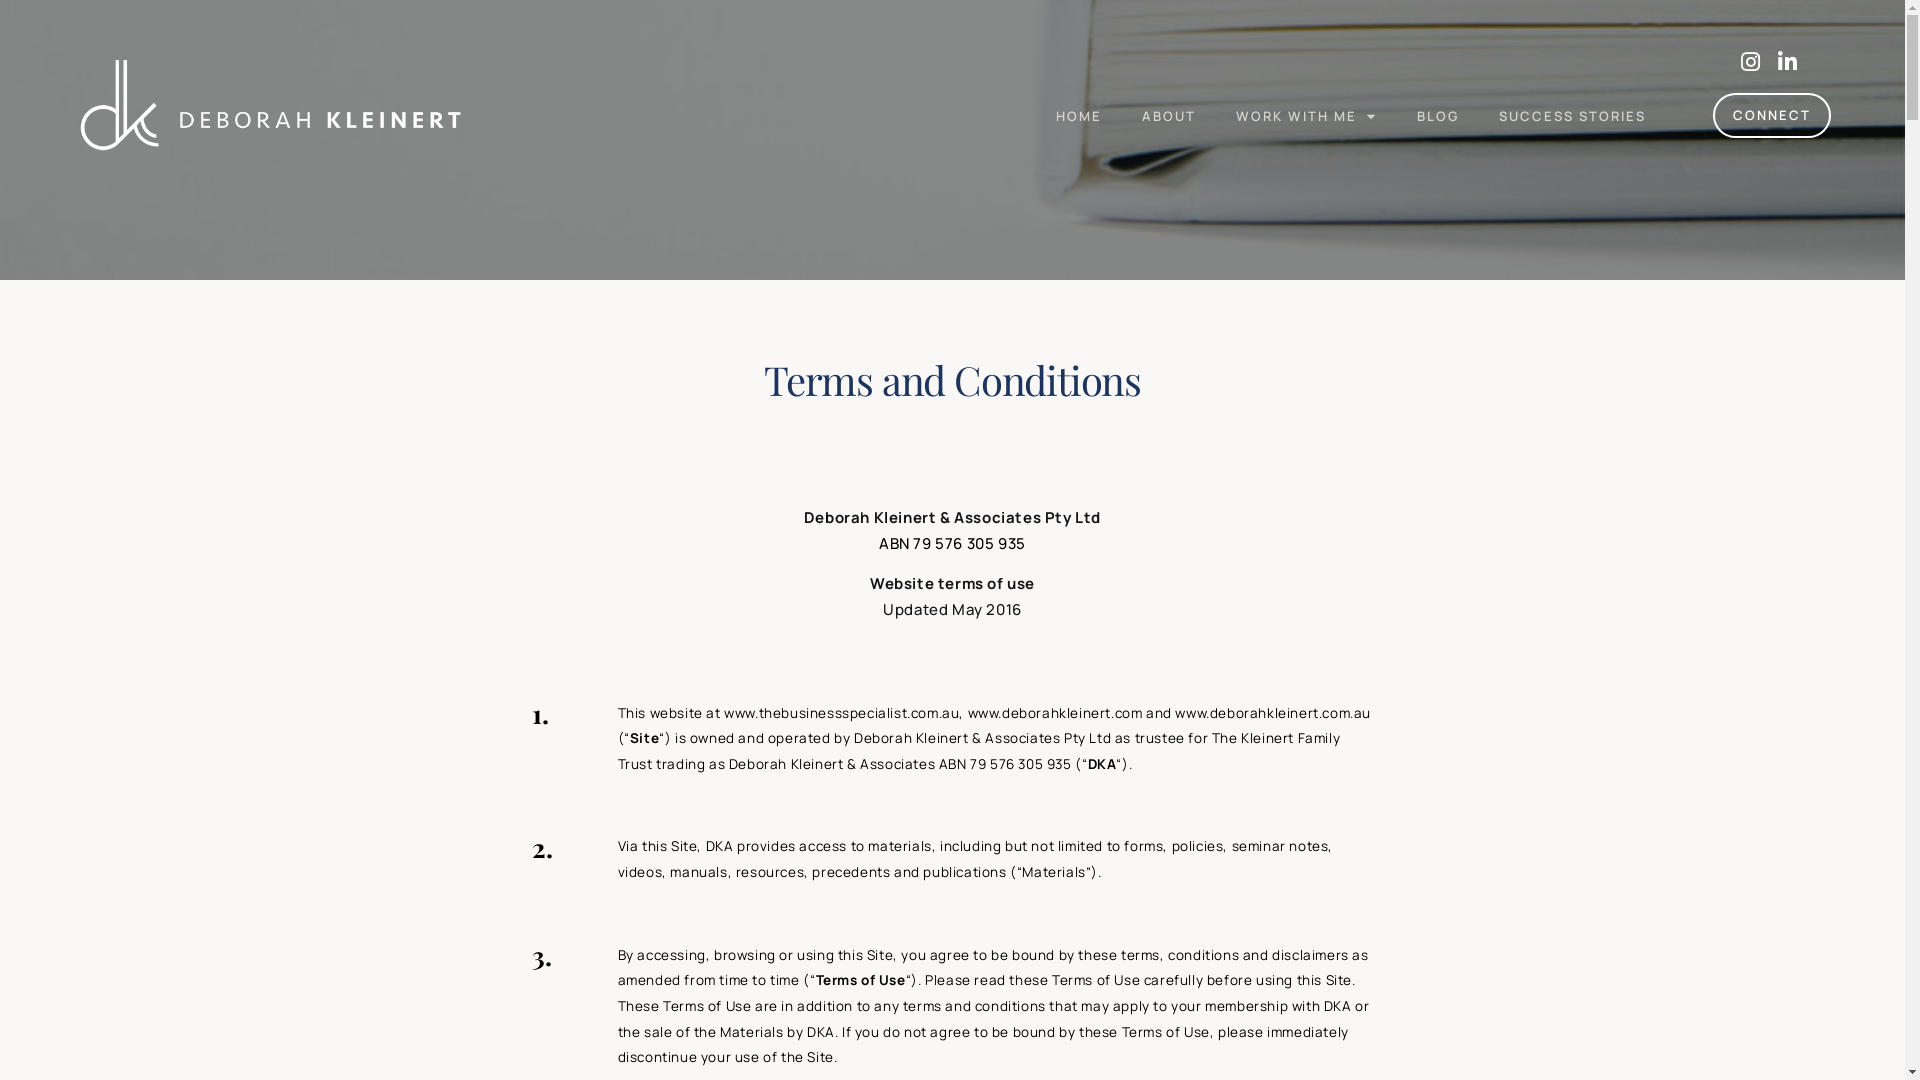 This screenshot has height=1080, width=1920. I want to click on CONNECT, so click(1772, 116).